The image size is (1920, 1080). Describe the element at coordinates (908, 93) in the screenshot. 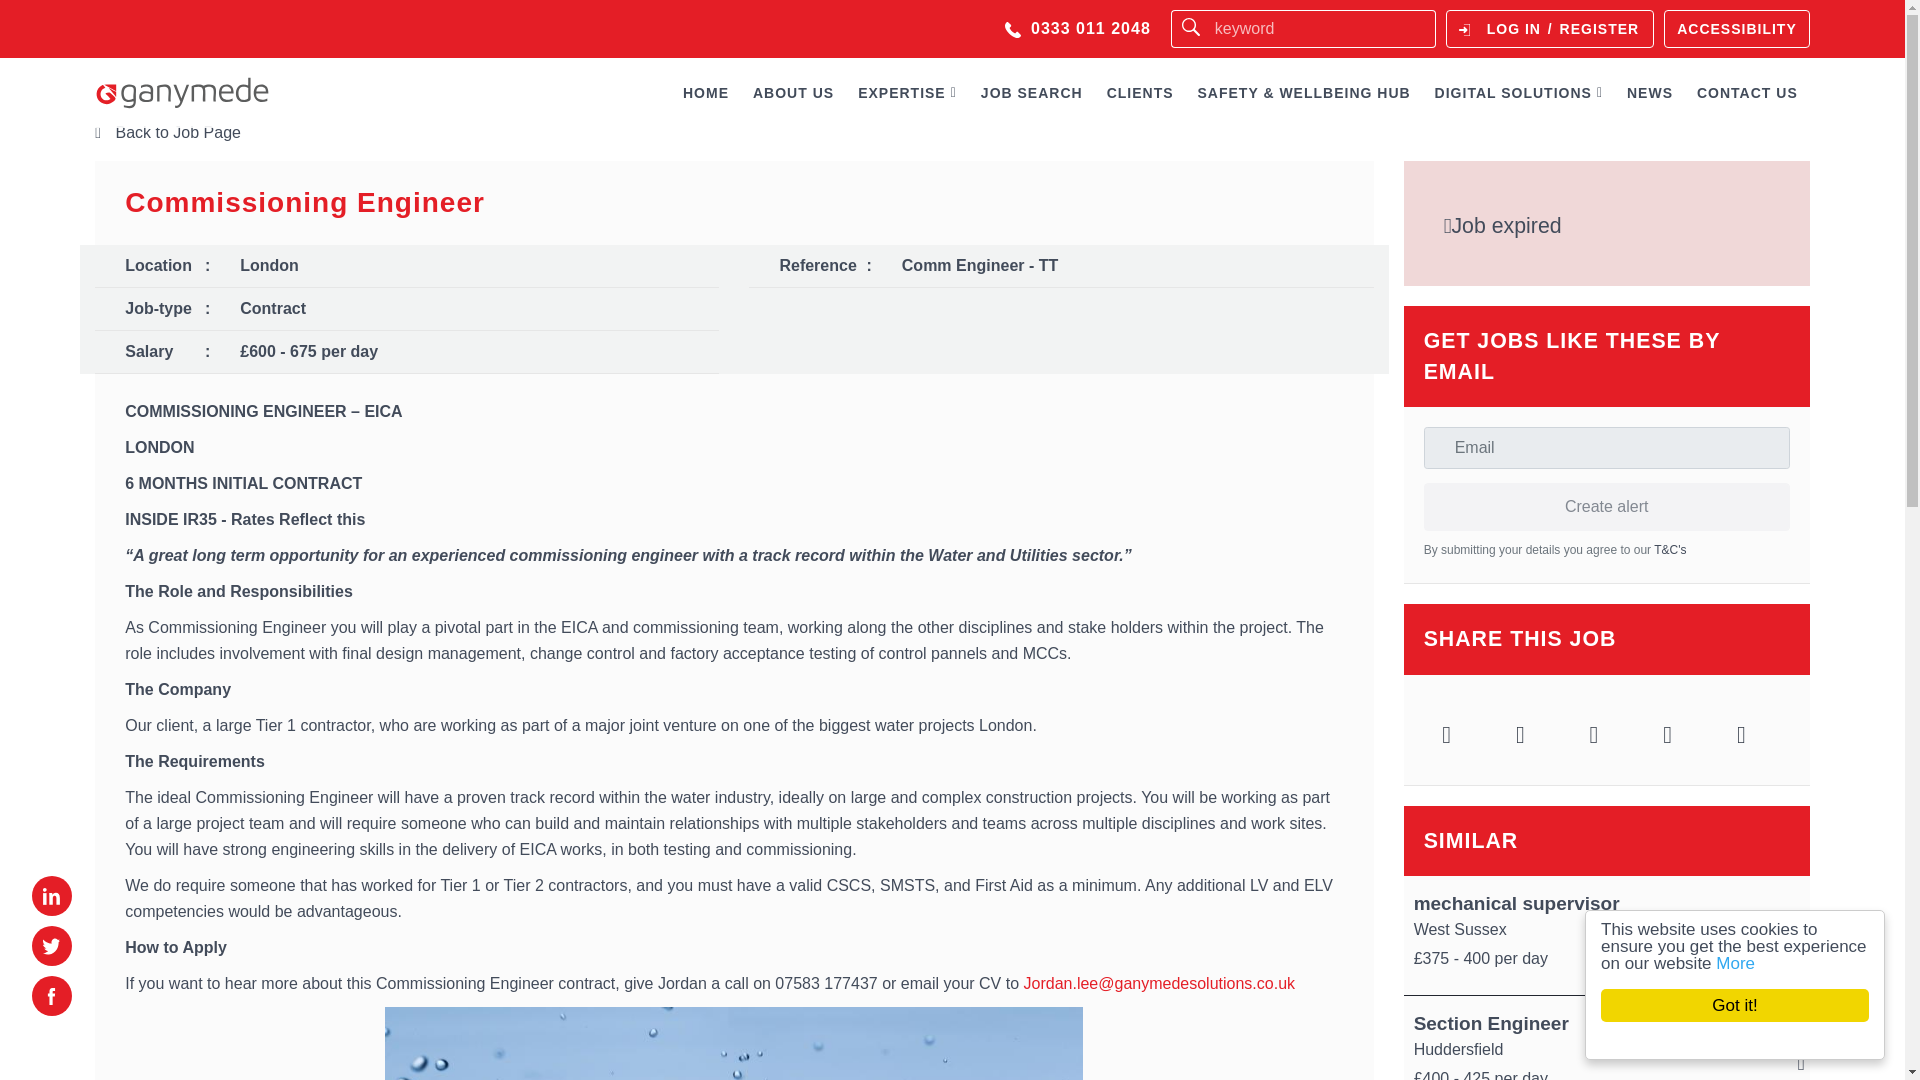

I see `EXPERTISE` at that location.